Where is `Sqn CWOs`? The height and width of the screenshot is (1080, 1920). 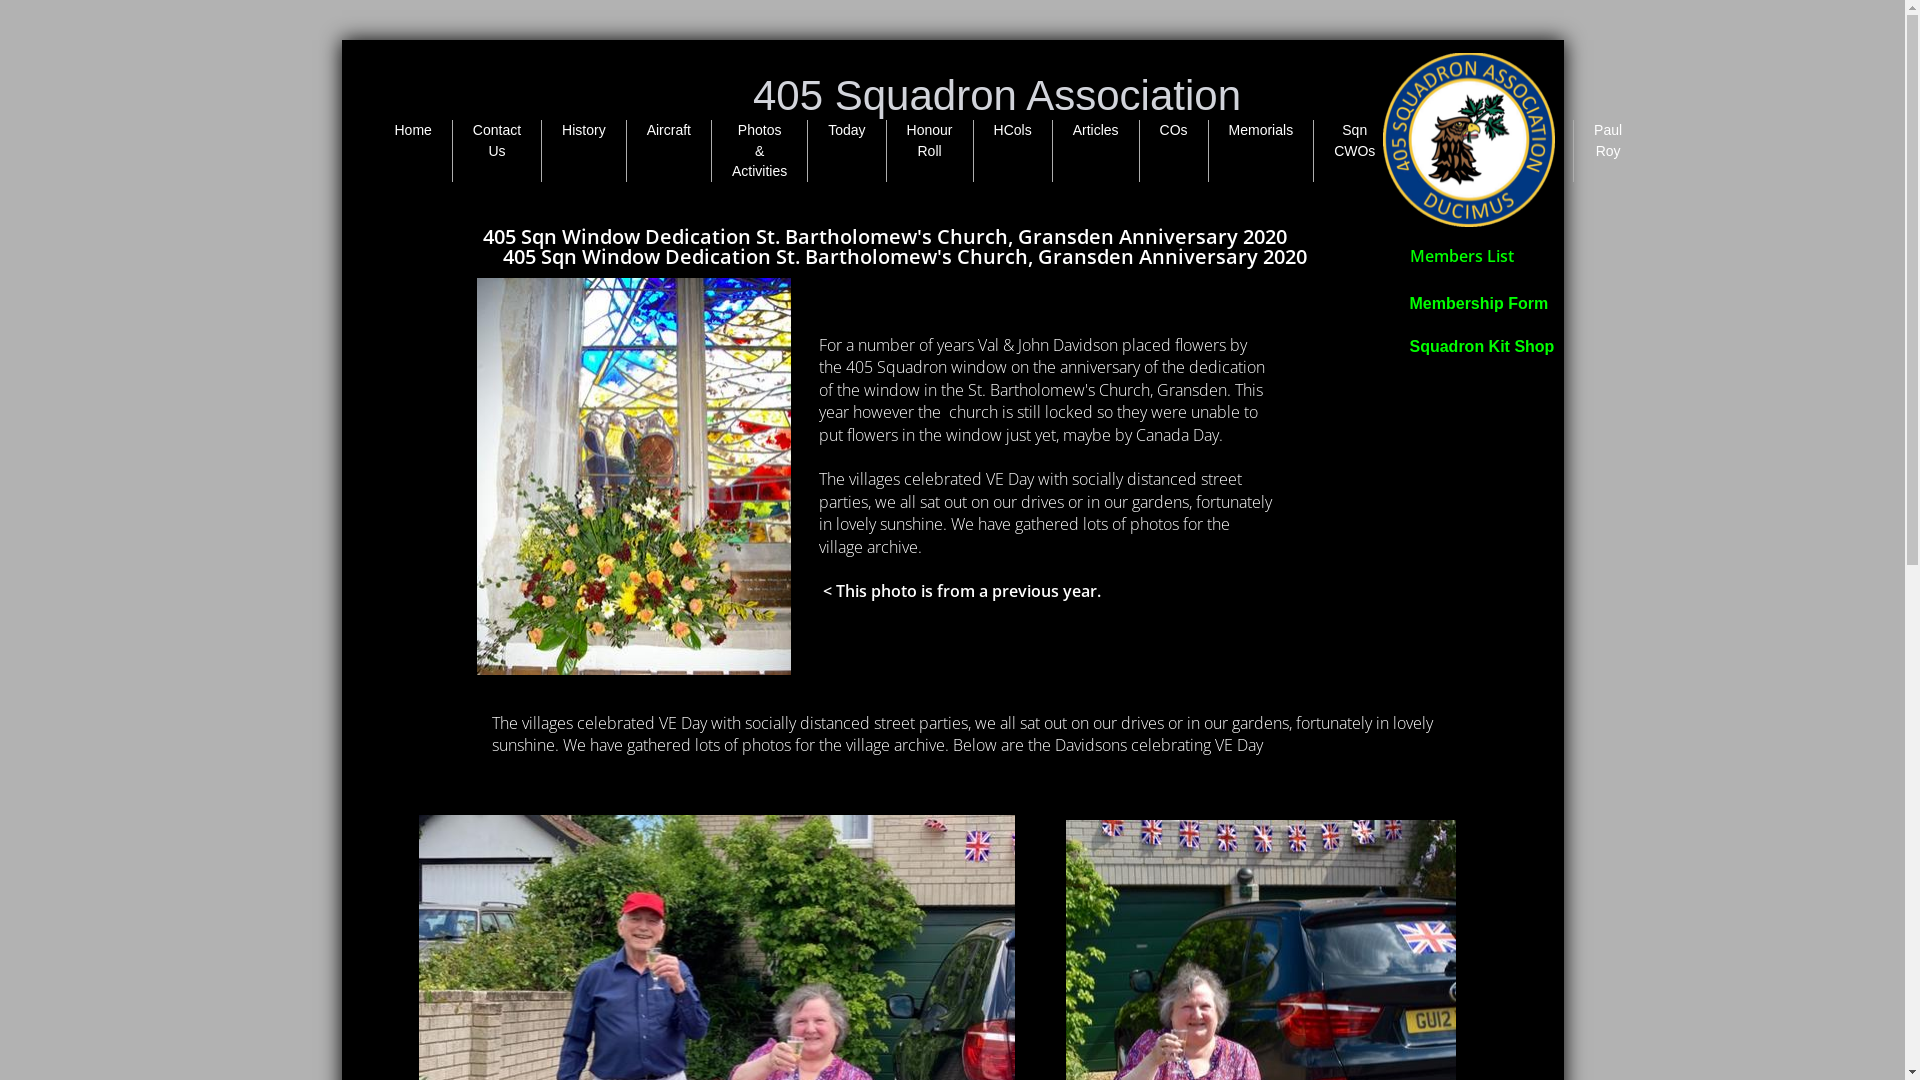
Sqn CWOs is located at coordinates (1354, 140).